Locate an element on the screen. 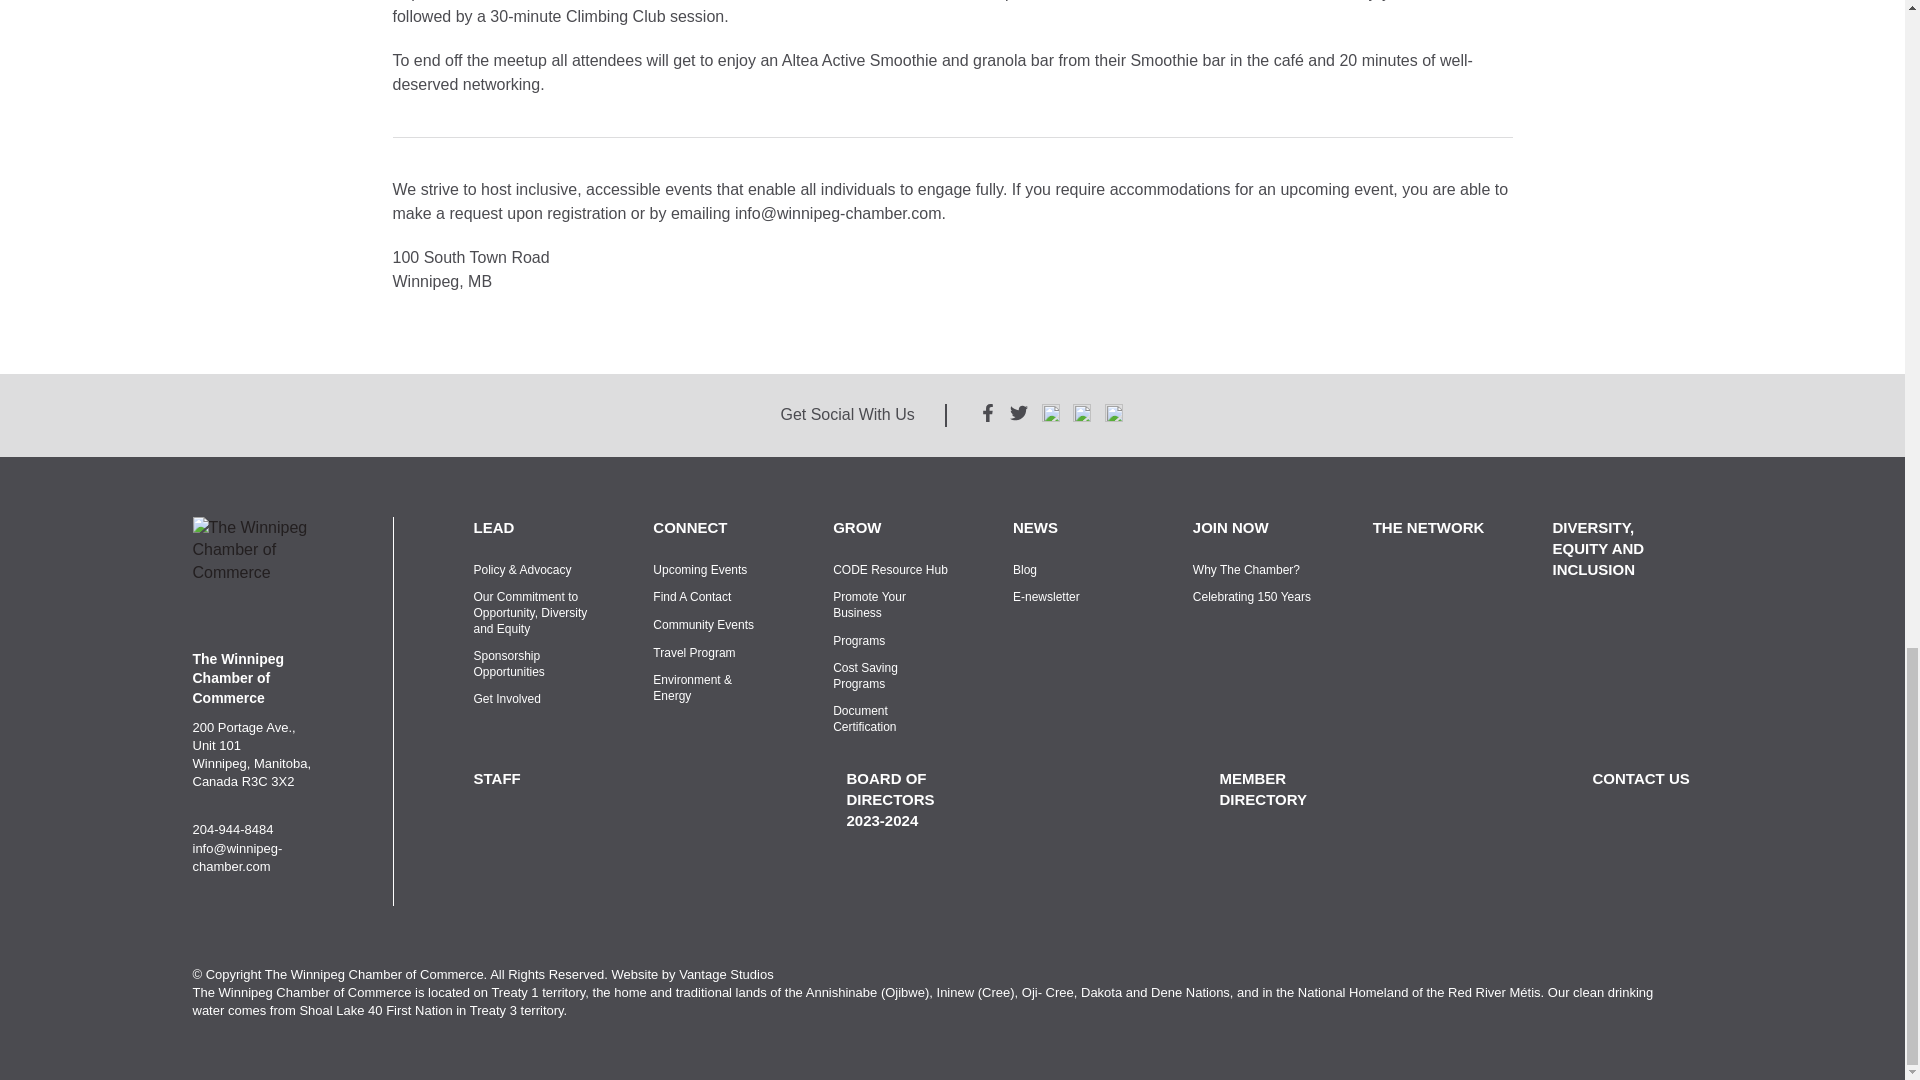 The height and width of the screenshot is (1080, 1920). 204-944-8484 is located at coordinates (232, 829).